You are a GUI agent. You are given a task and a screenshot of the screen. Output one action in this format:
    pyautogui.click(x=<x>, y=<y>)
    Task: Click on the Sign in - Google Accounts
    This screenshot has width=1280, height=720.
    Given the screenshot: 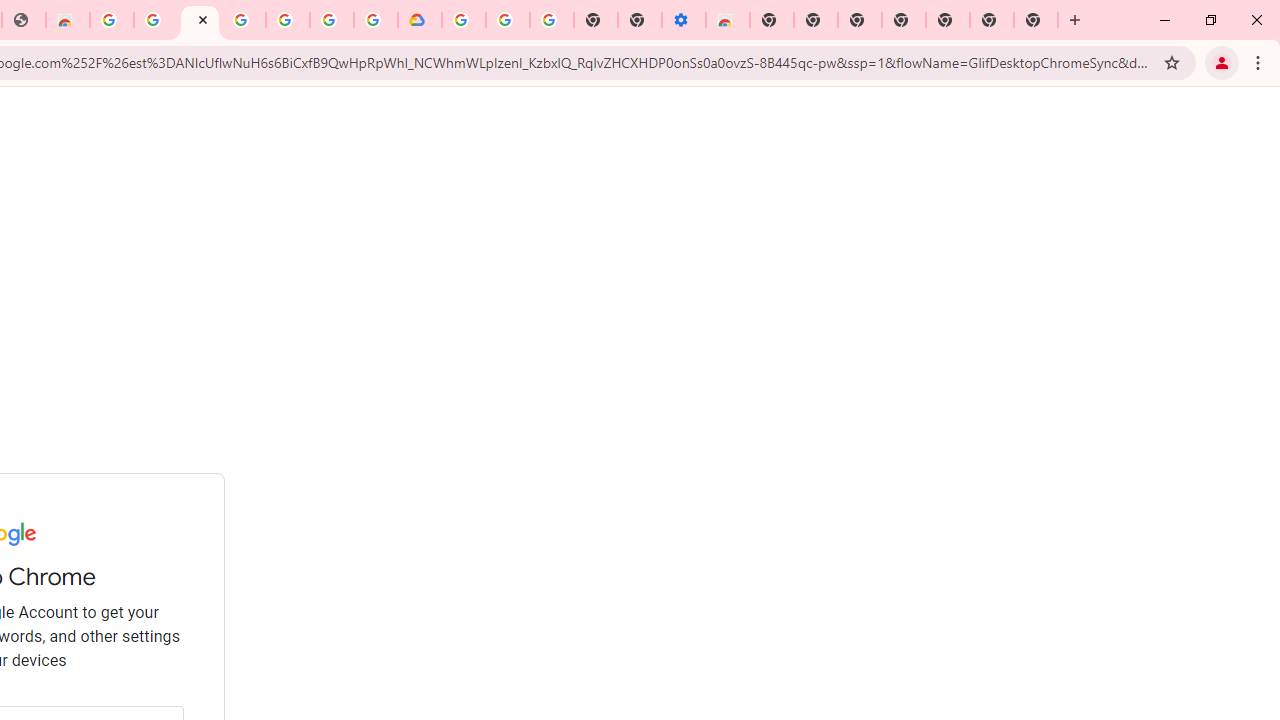 What is the action you would take?
    pyautogui.click(x=199, y=20)
    